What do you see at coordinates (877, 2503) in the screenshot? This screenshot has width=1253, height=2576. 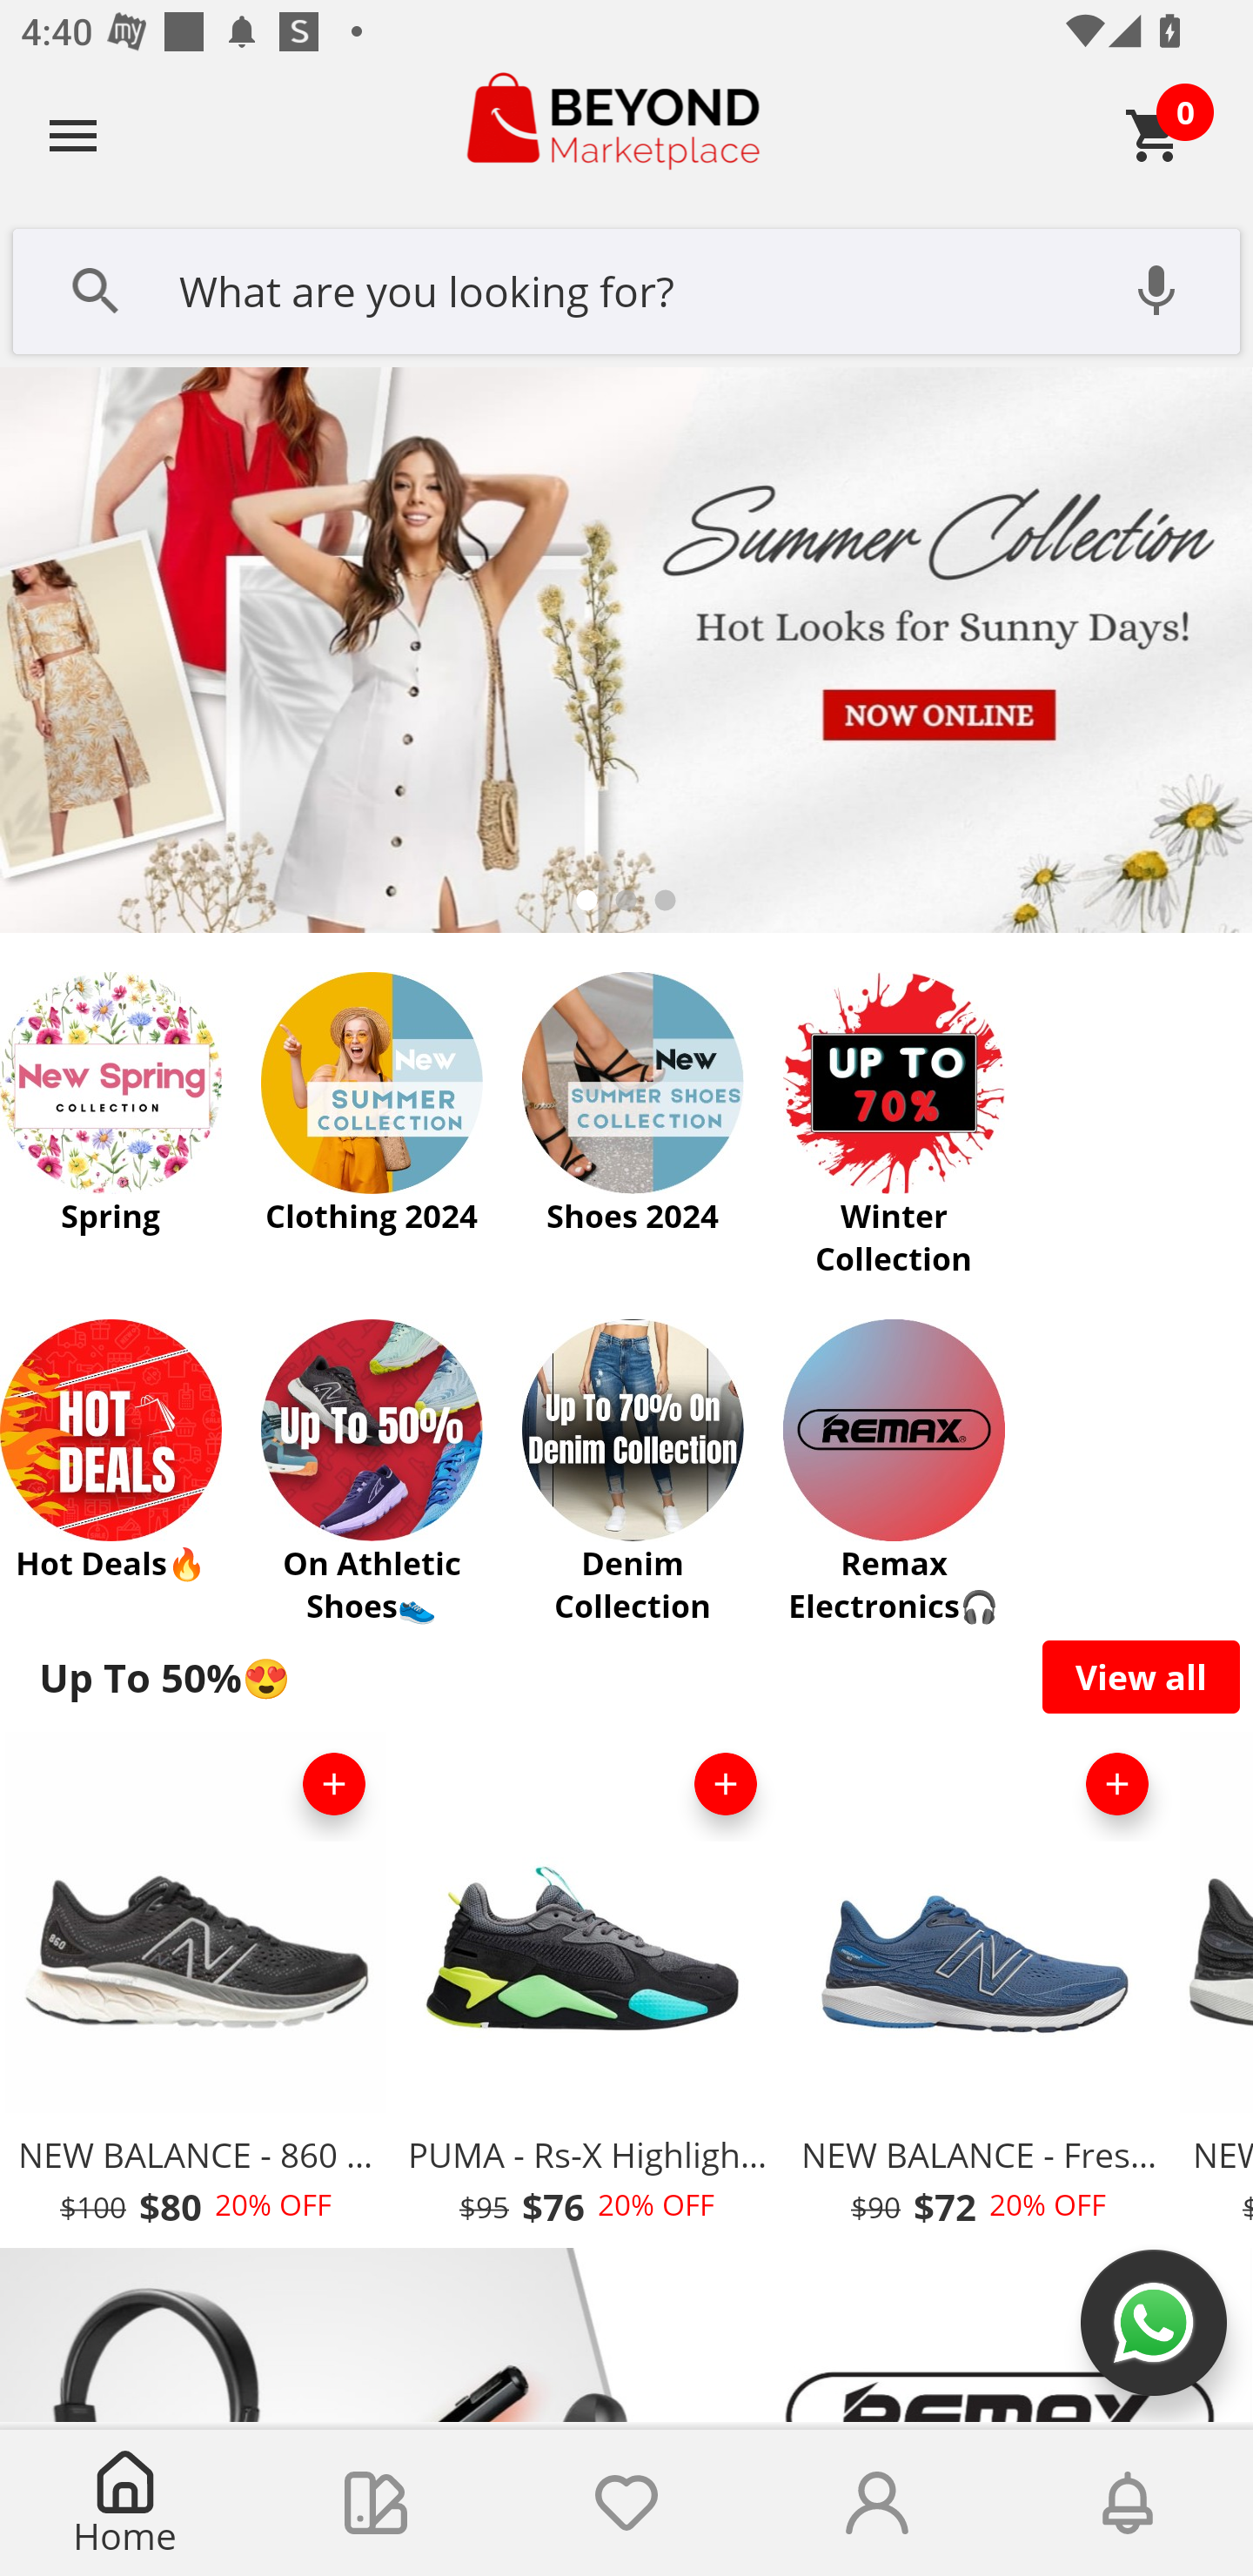 I see `Account` at bounding box center [877, 2503].